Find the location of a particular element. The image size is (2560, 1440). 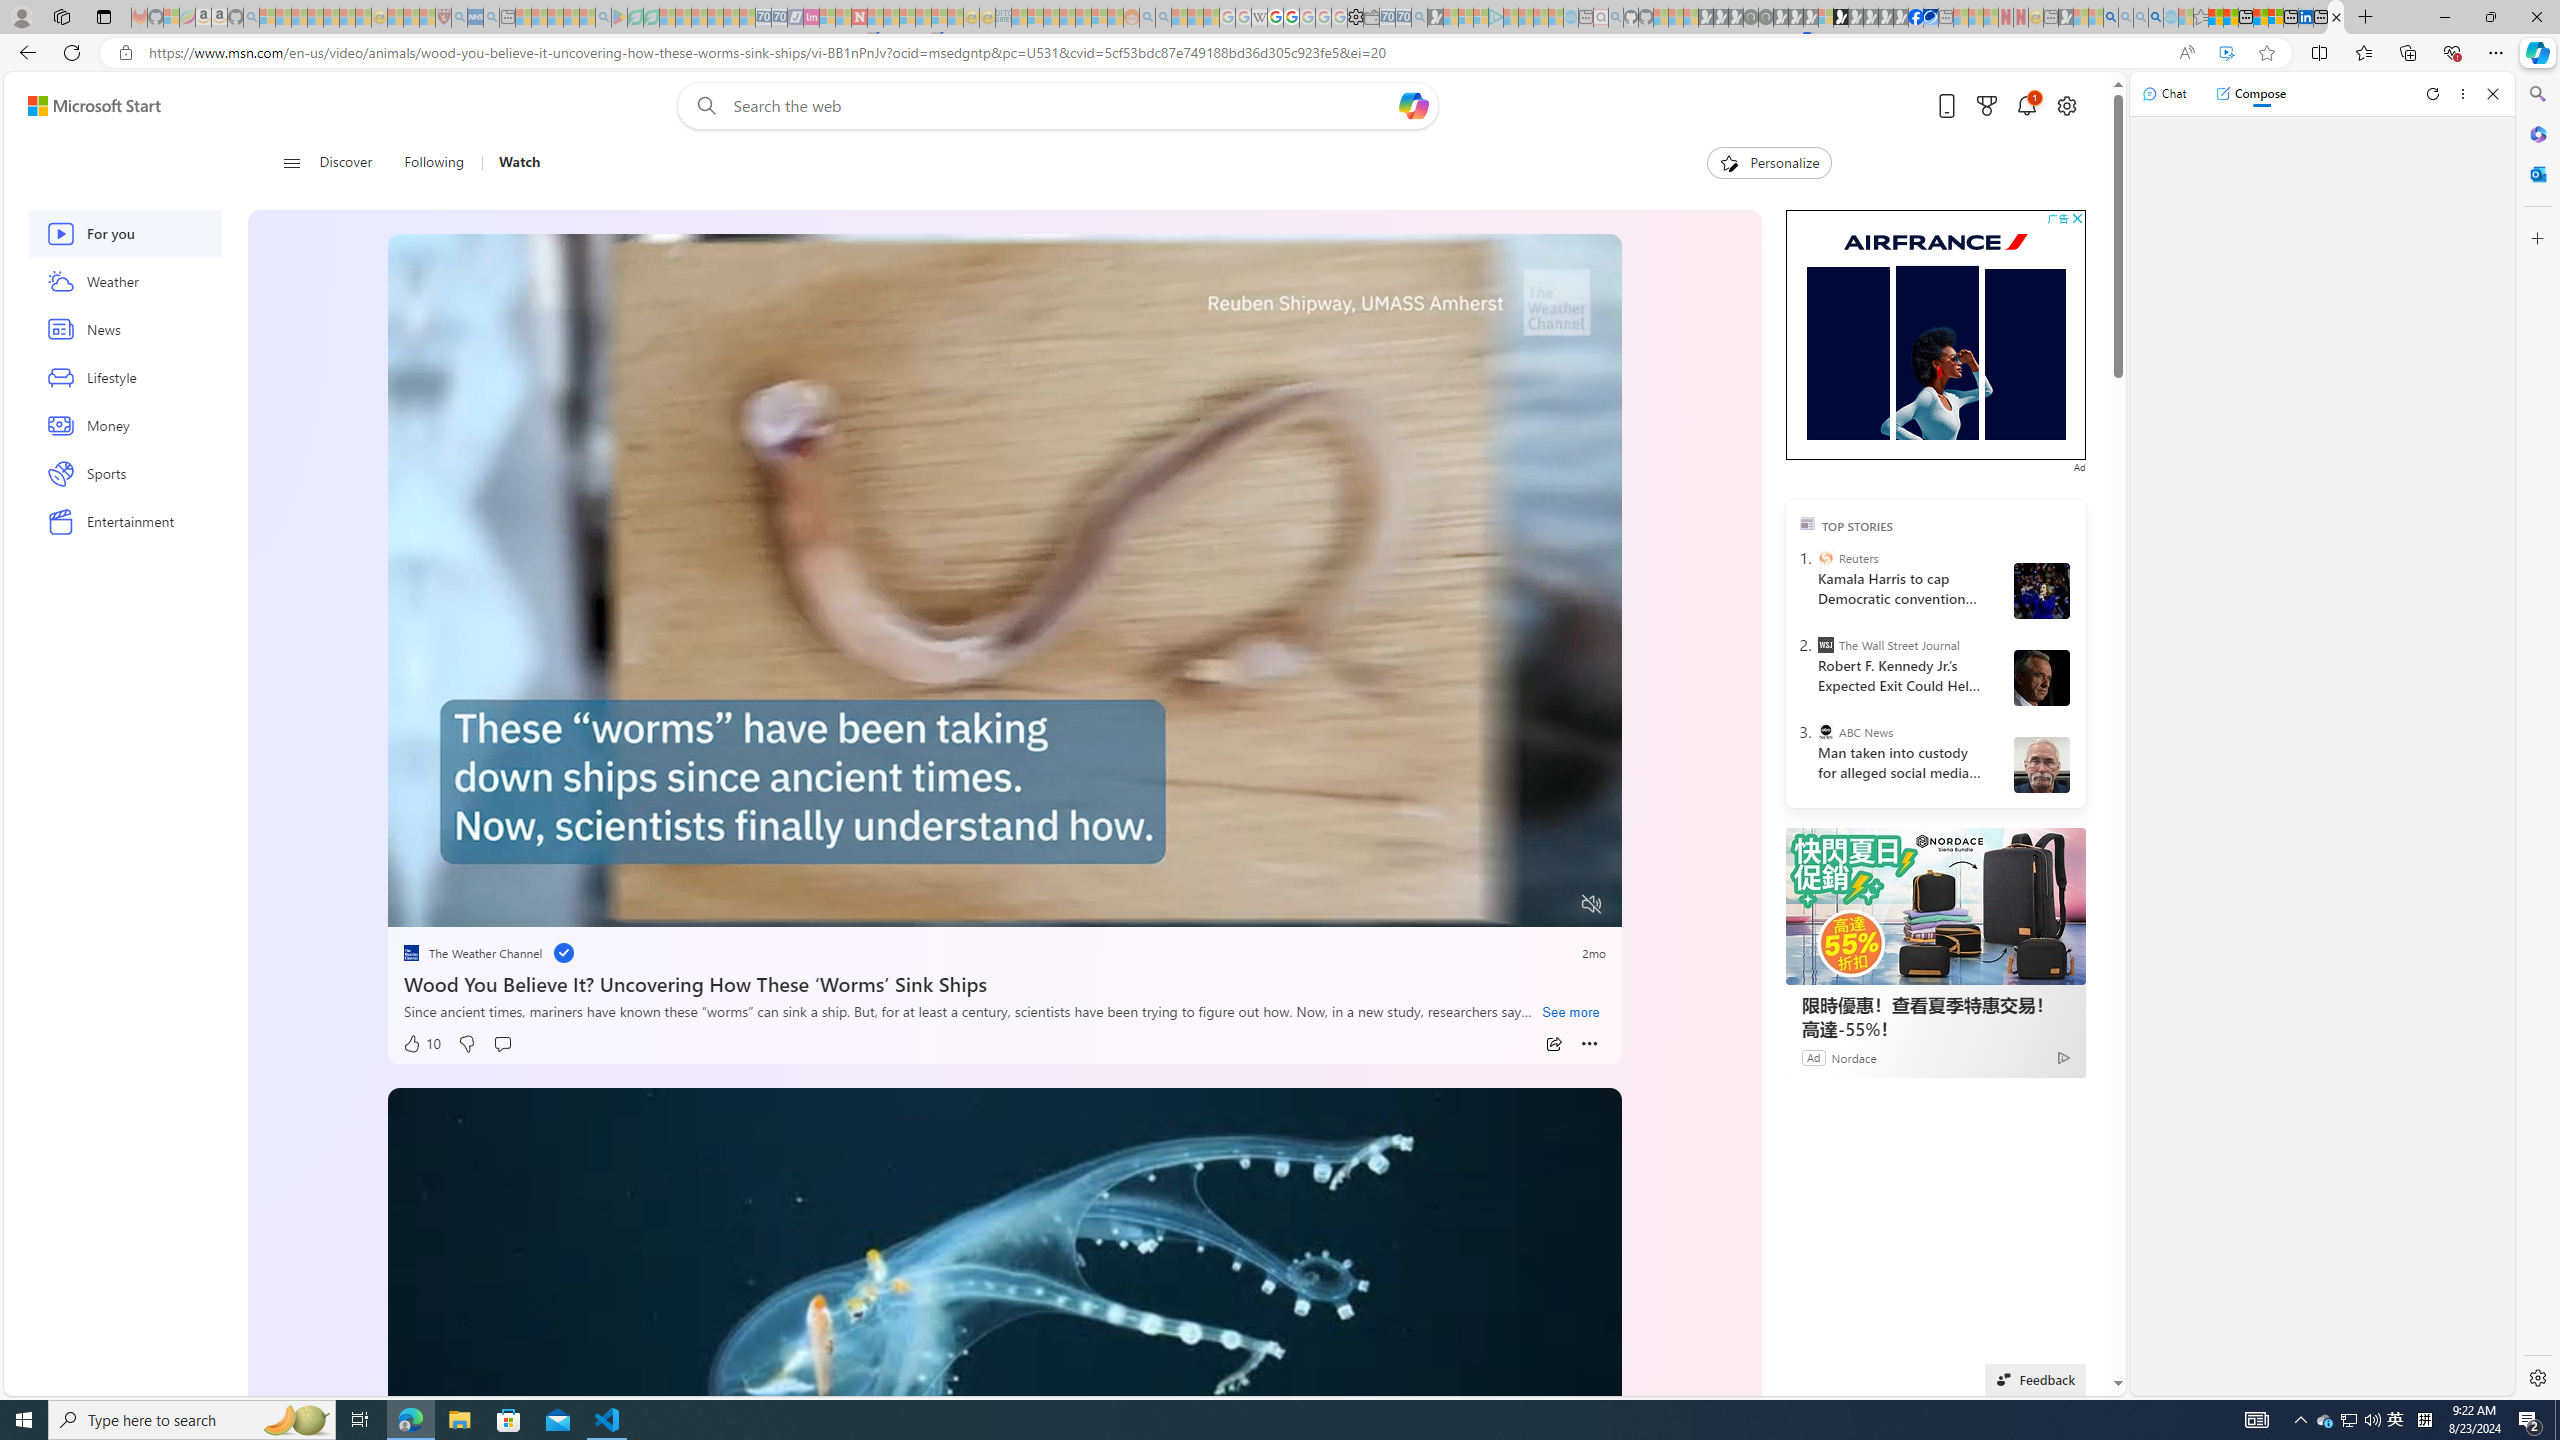

Class: at-item inline-watch is located at coordinates (1590, 1044).